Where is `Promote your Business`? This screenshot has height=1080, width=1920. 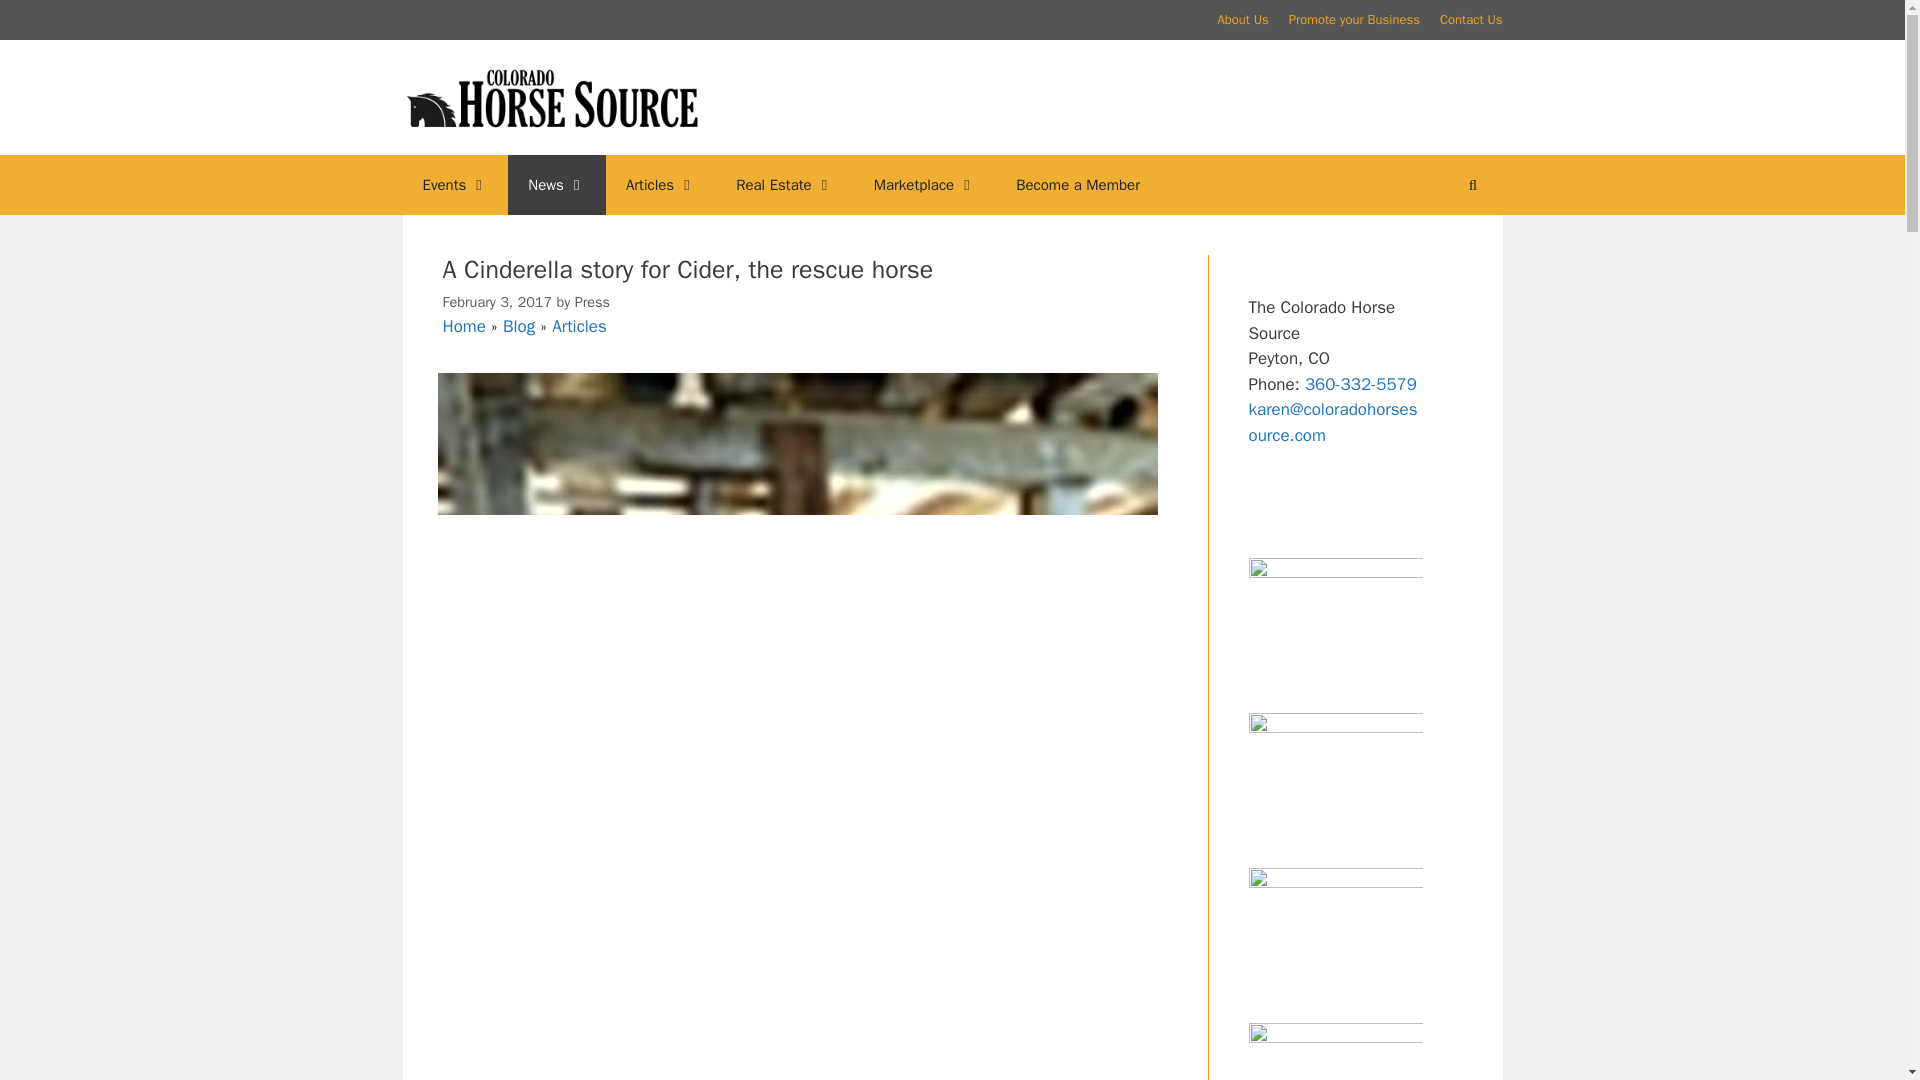 Promote your Business is located at coordinates (1354, 19).